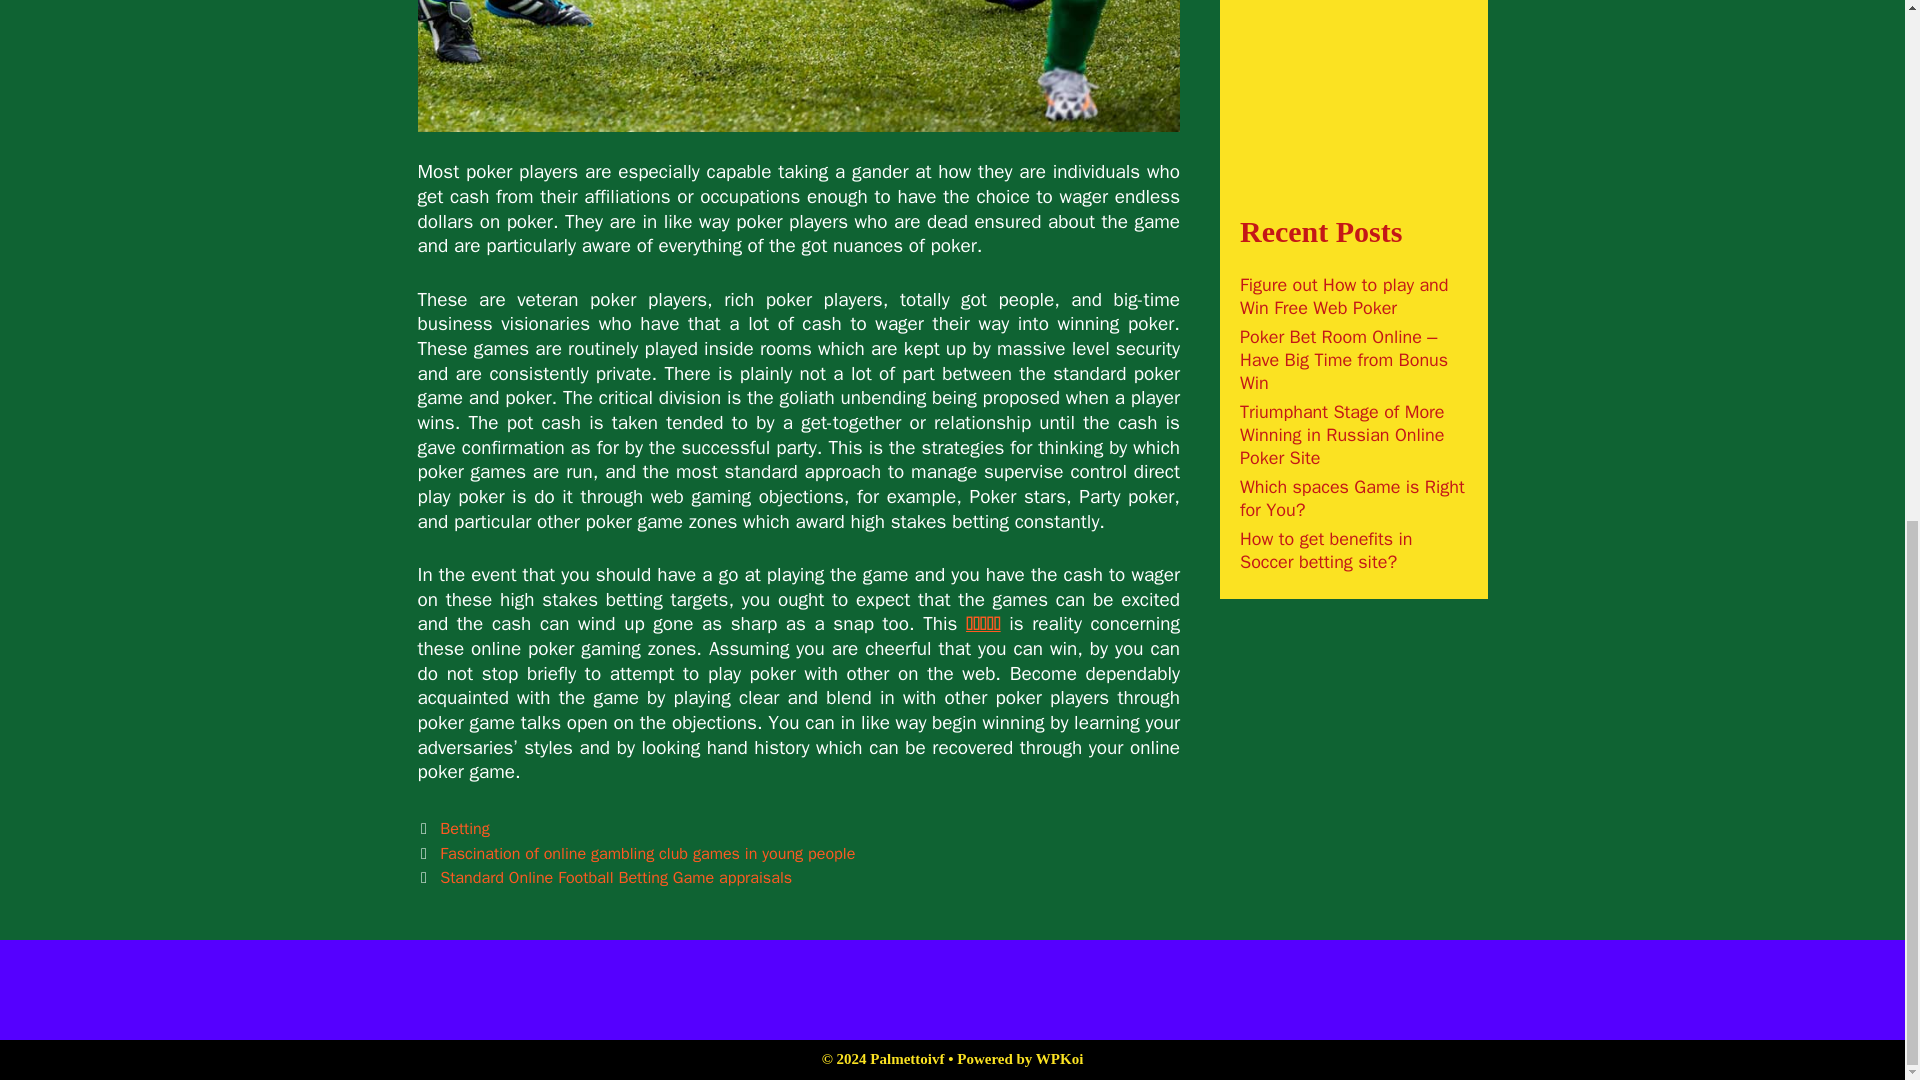 The image size is (1920, 1080). I want to click on Figure out How to play and Win Free Web Poker, so click(1344, 296).